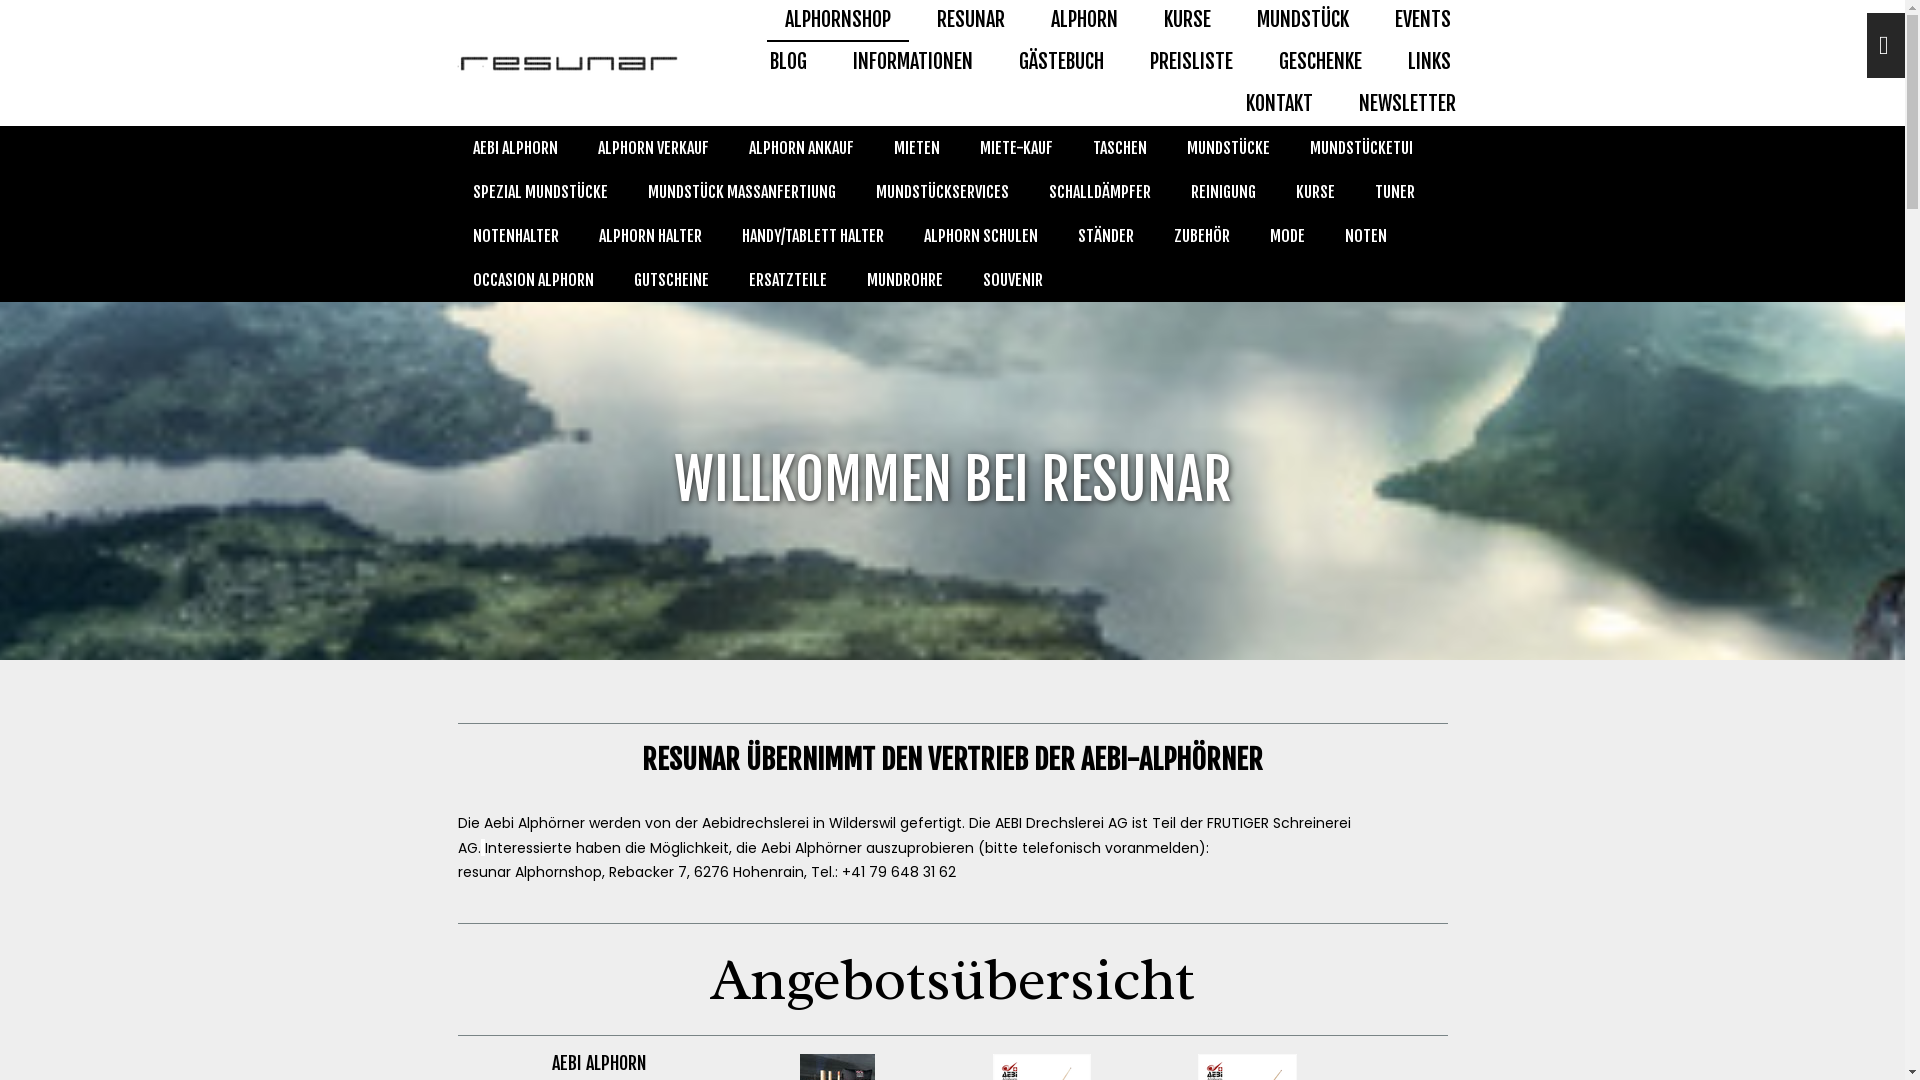  I want to click on GESCHENKE, so click(1320, 63).